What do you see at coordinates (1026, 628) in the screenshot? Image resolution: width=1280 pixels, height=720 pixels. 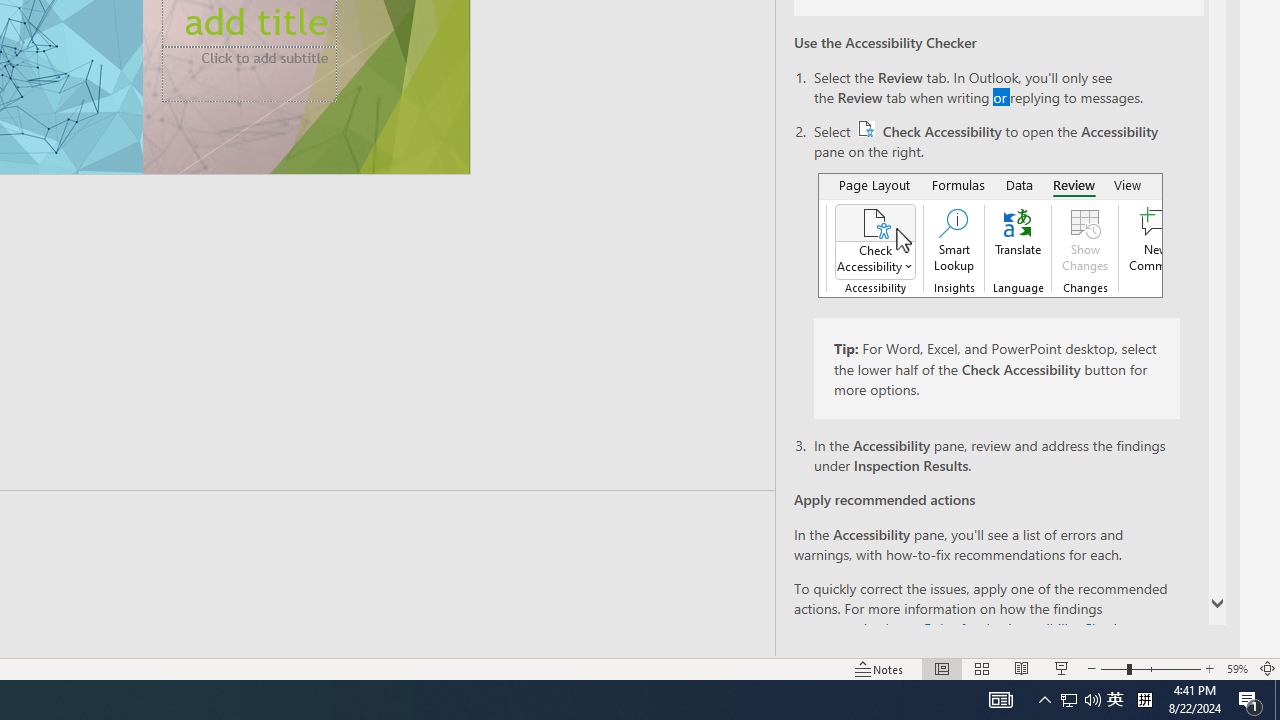 I see `Rules for the Accessibility Checker` at bounding box center [1026, 628].